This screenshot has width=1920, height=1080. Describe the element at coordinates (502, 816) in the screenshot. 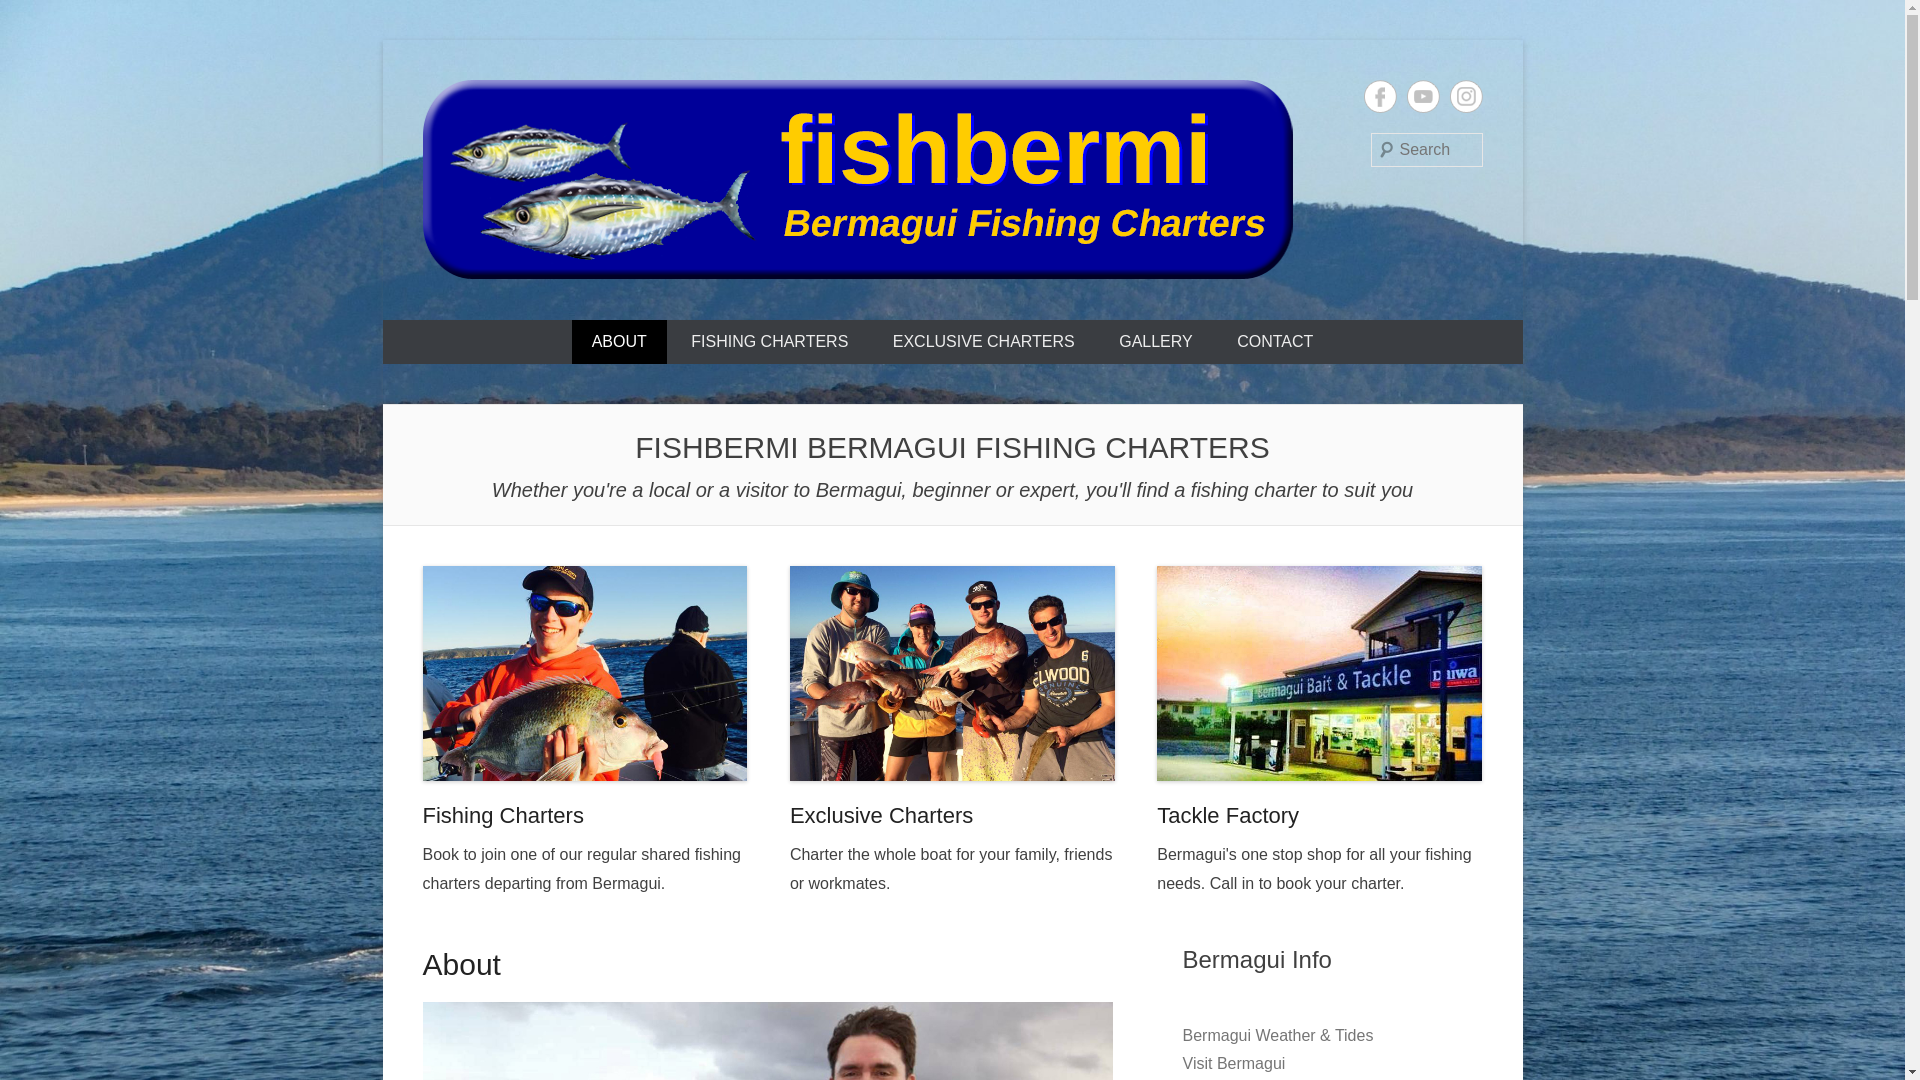

I see `Fishing Charters` at that location.